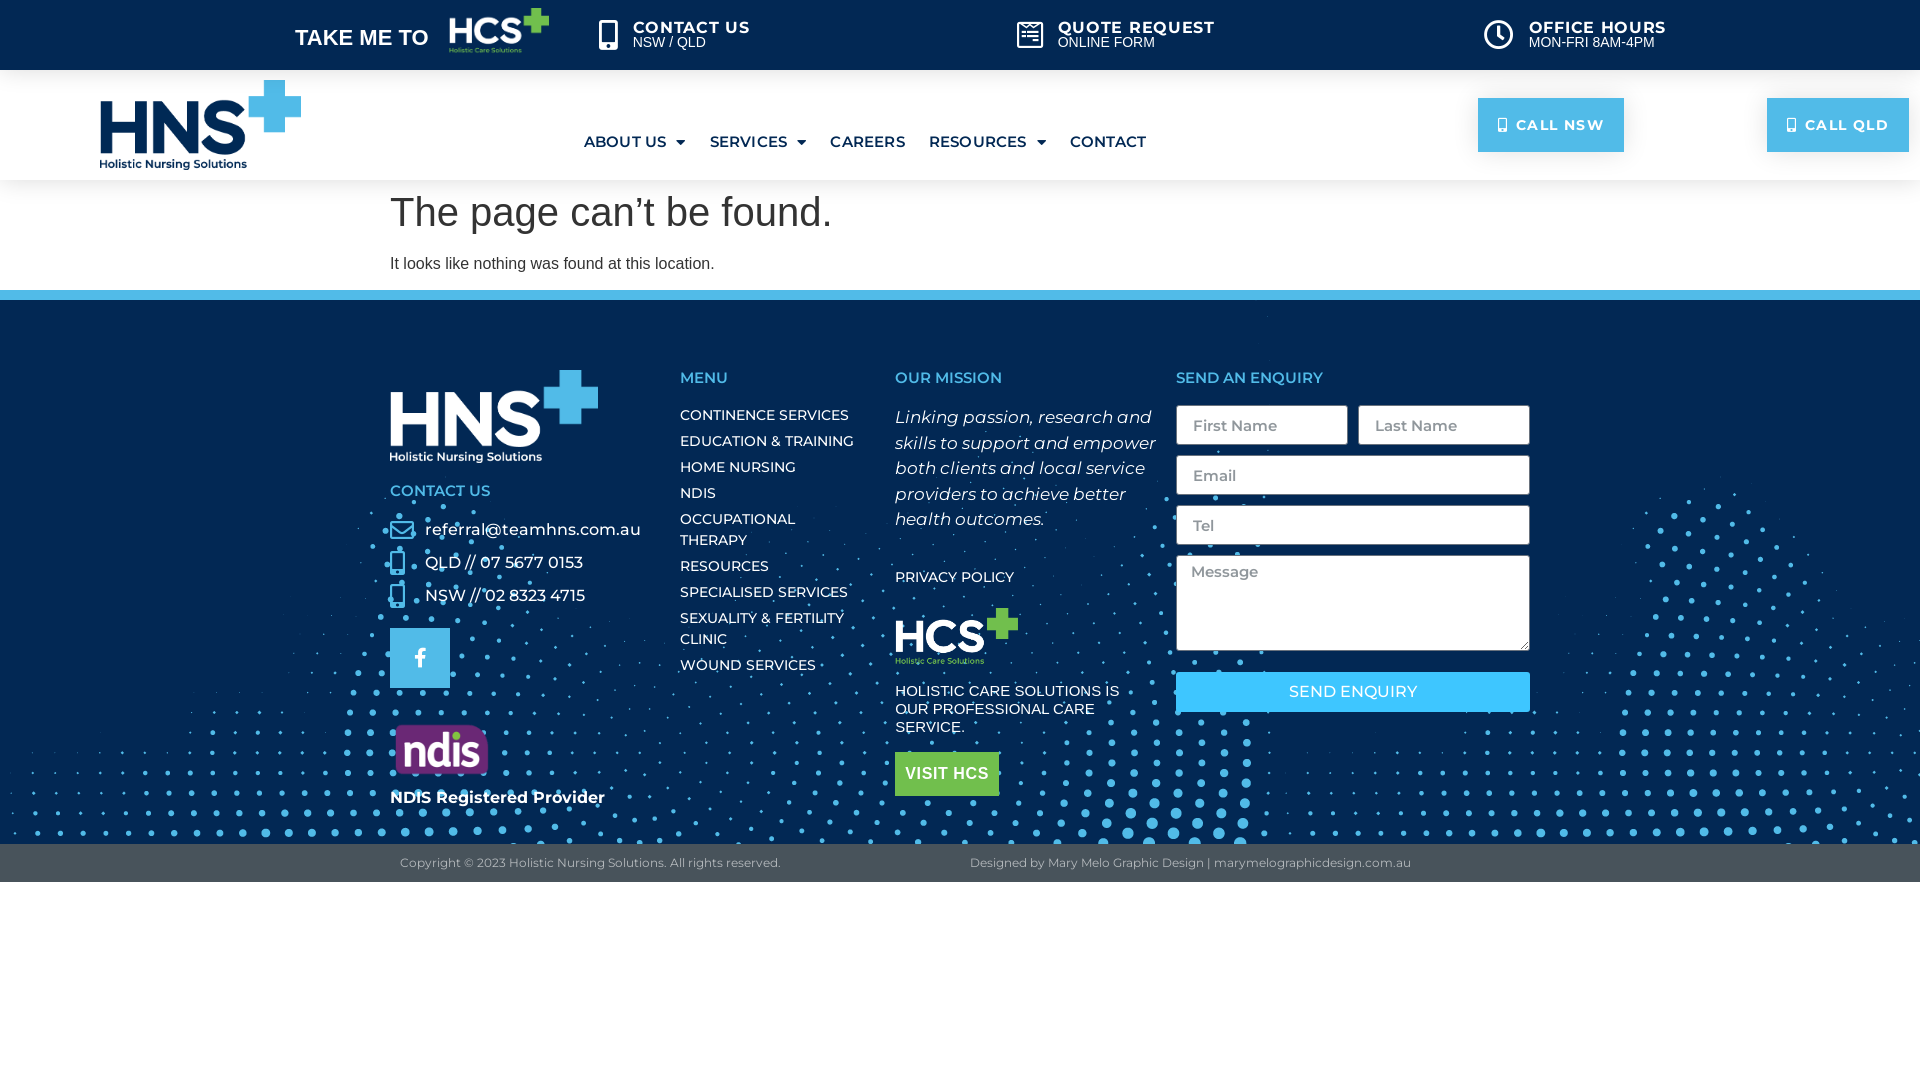 This screenshot has height=1080, width=1920. Describe the element at coordinates (1026, 578) in the screenshot. I see `PRIVACY POLICY` at that location.